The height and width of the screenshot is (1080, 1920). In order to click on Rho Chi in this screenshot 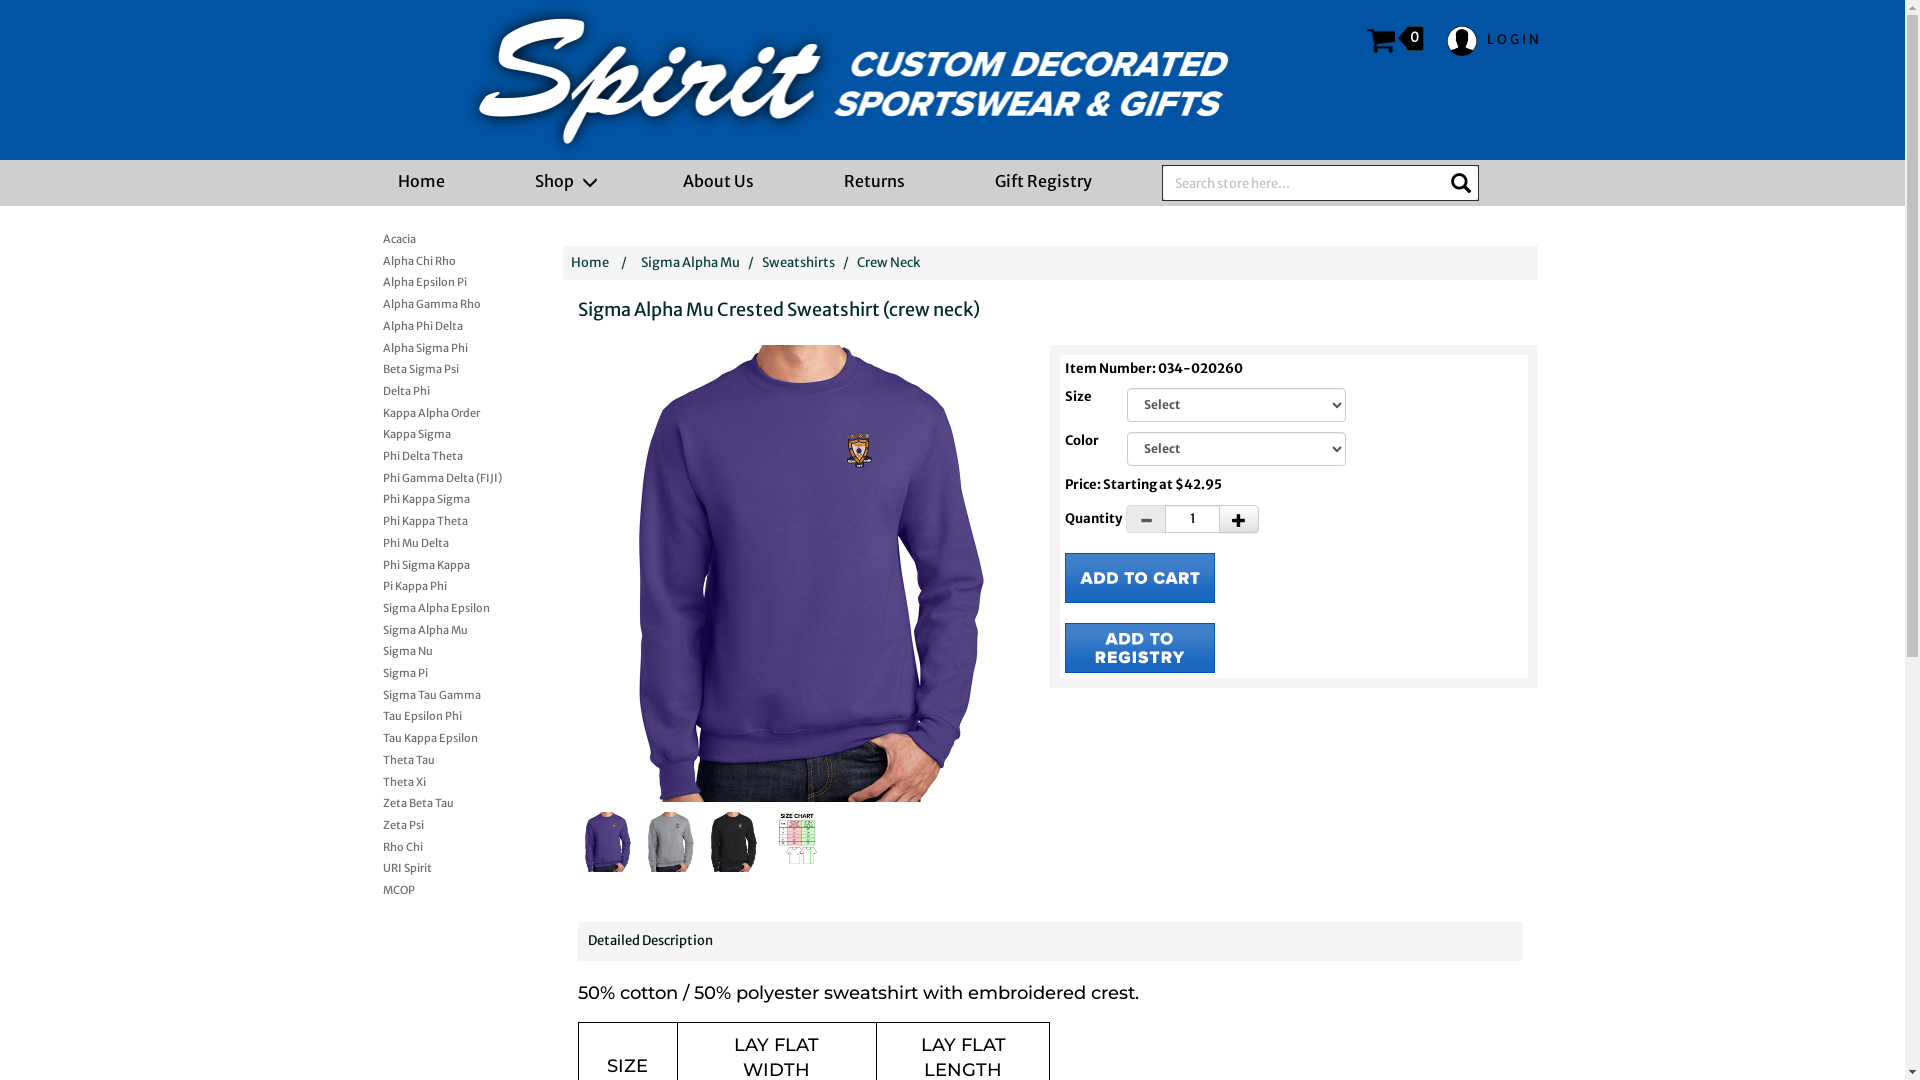, I will do `click(445, 845)`.